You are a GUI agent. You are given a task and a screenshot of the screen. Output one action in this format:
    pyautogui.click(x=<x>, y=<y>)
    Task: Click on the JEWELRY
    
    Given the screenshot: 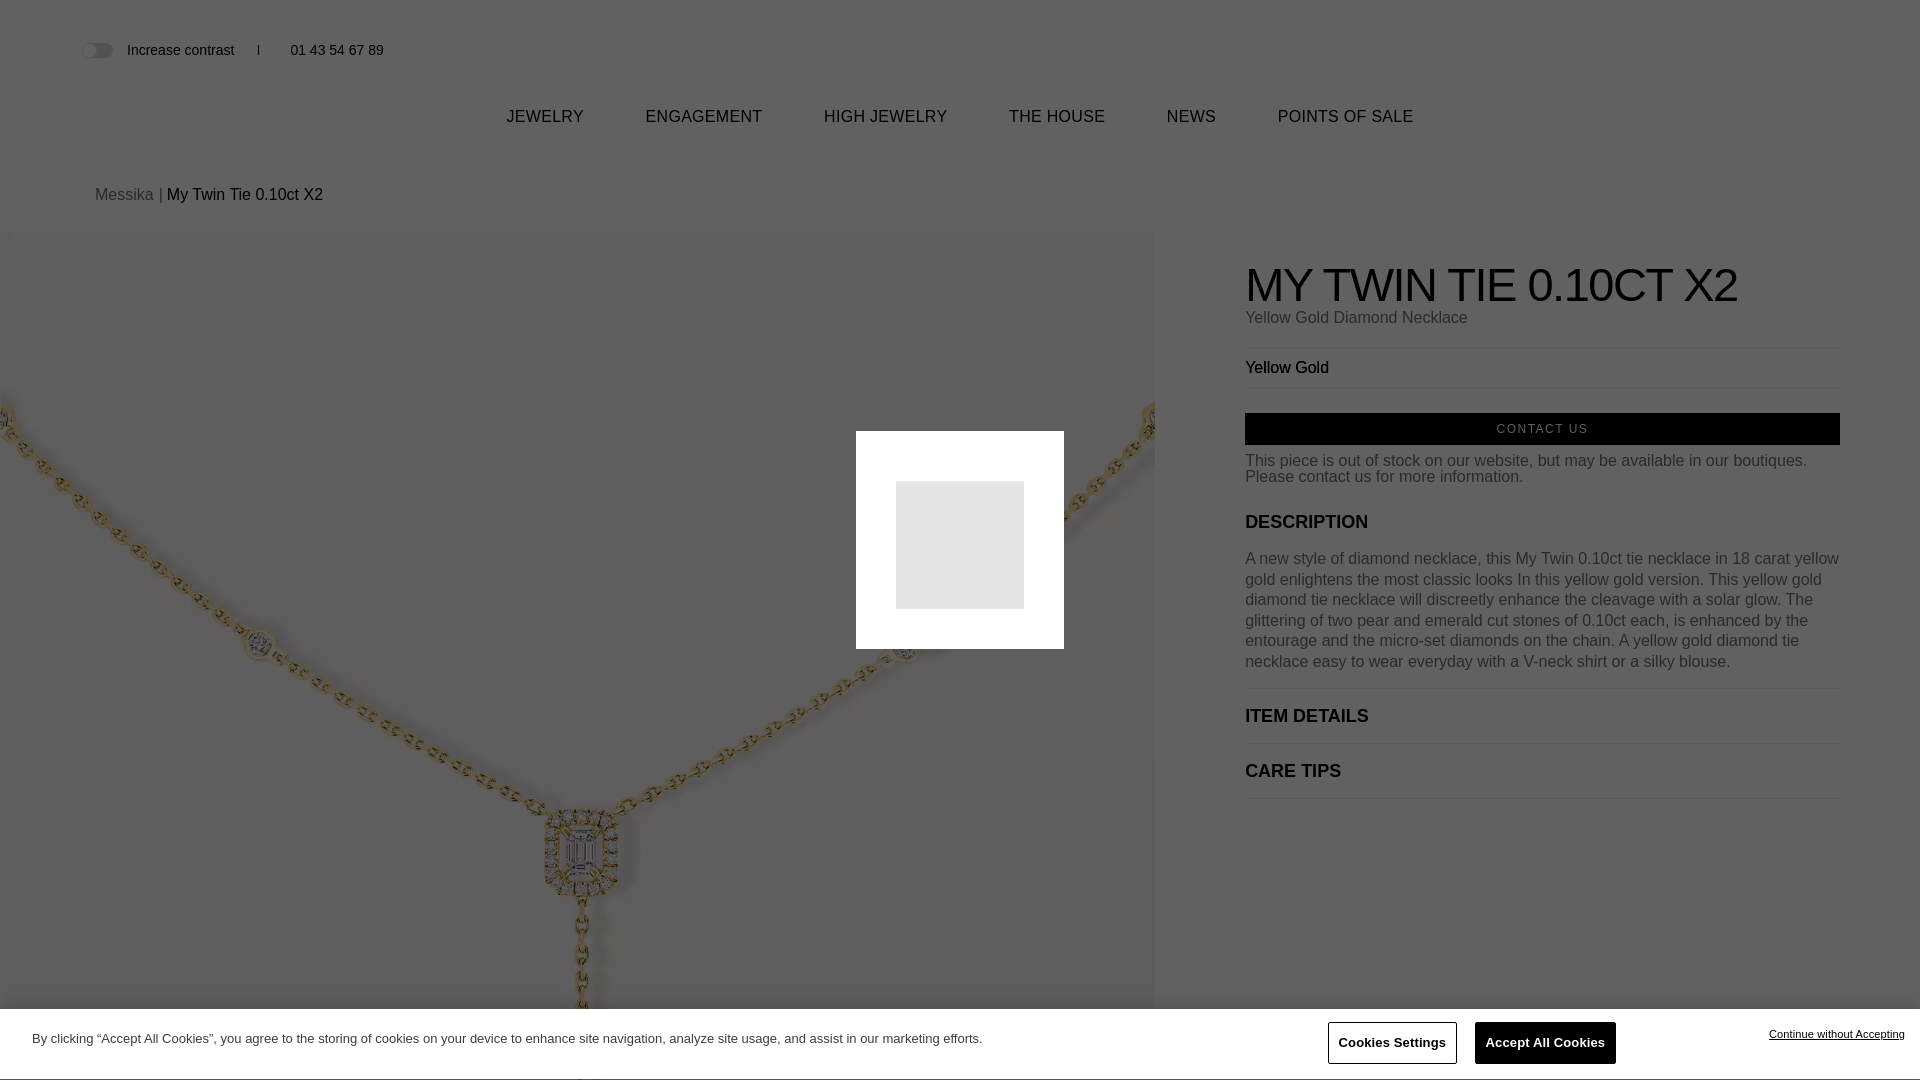 What is the action you would take?
    pyautogui.click(x=544, y=129)
    